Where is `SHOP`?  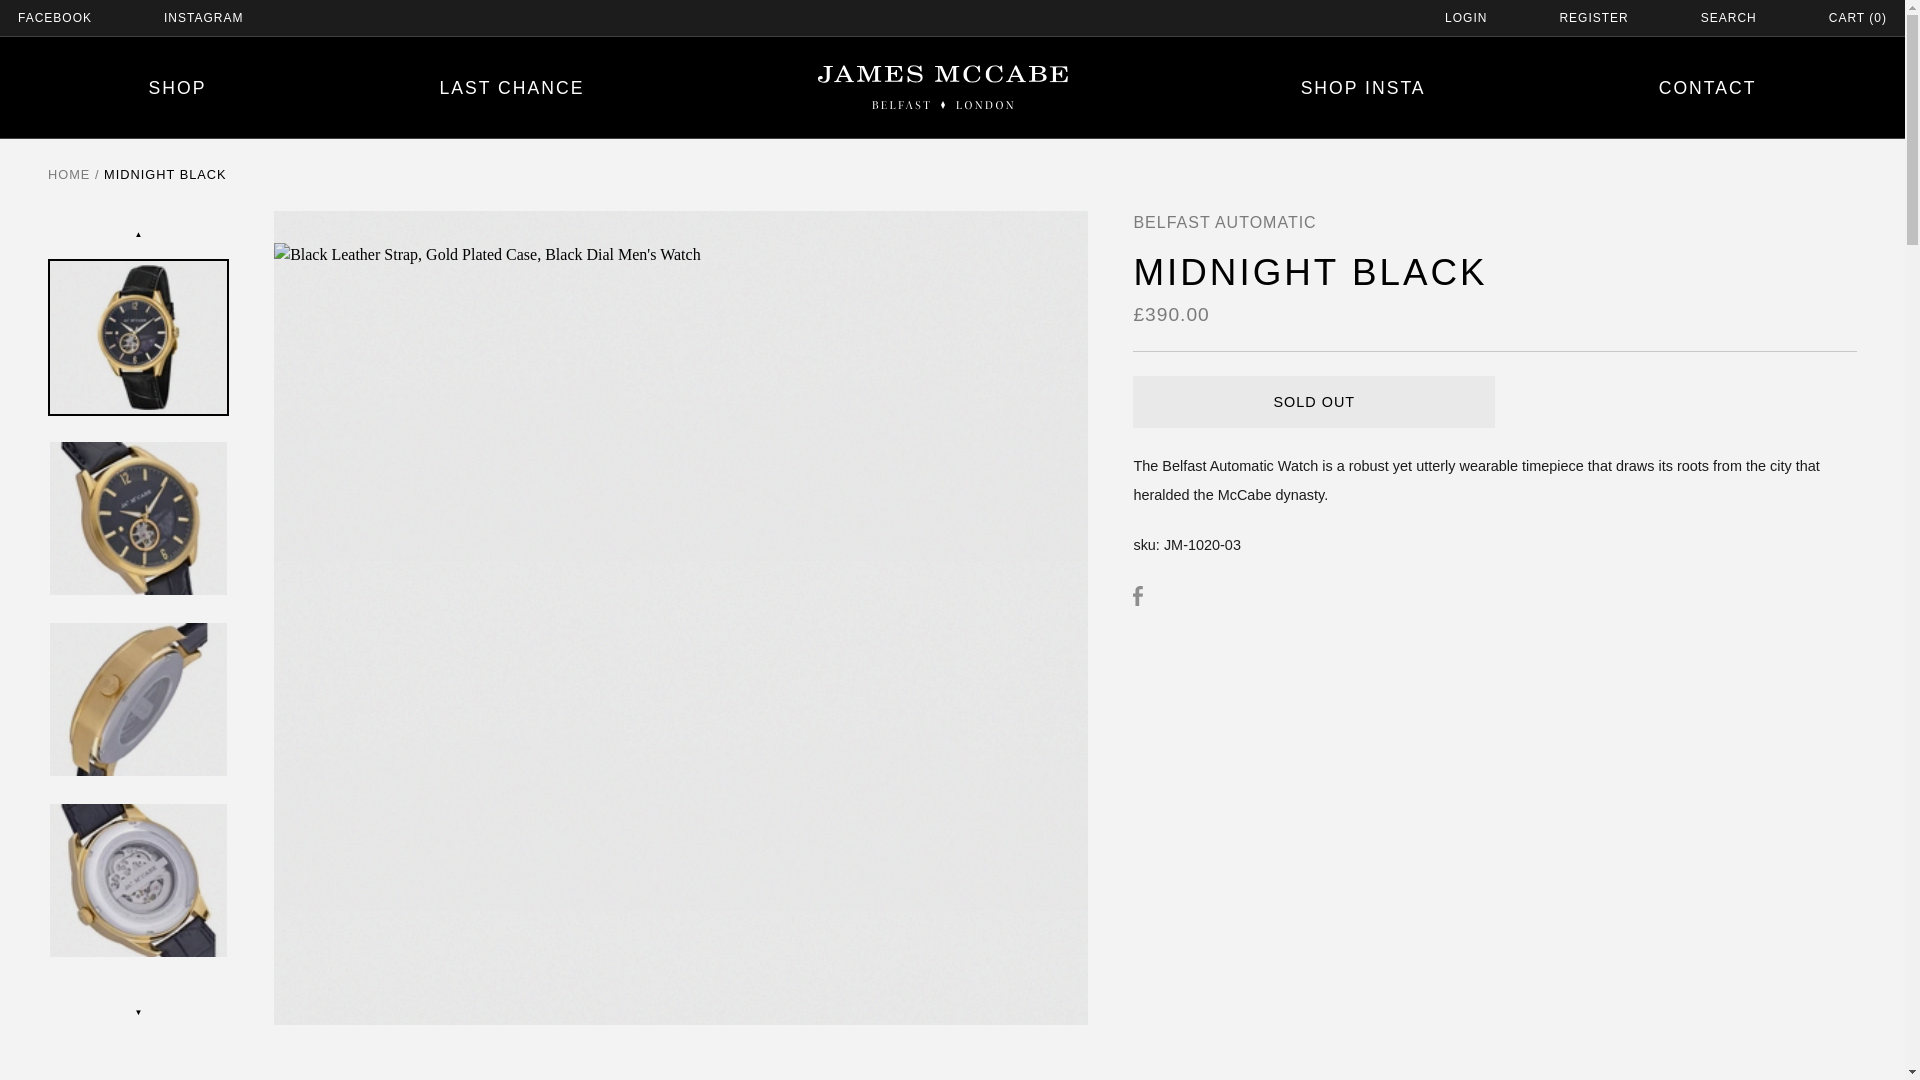 SHOP is located at coordinates (178, 88).